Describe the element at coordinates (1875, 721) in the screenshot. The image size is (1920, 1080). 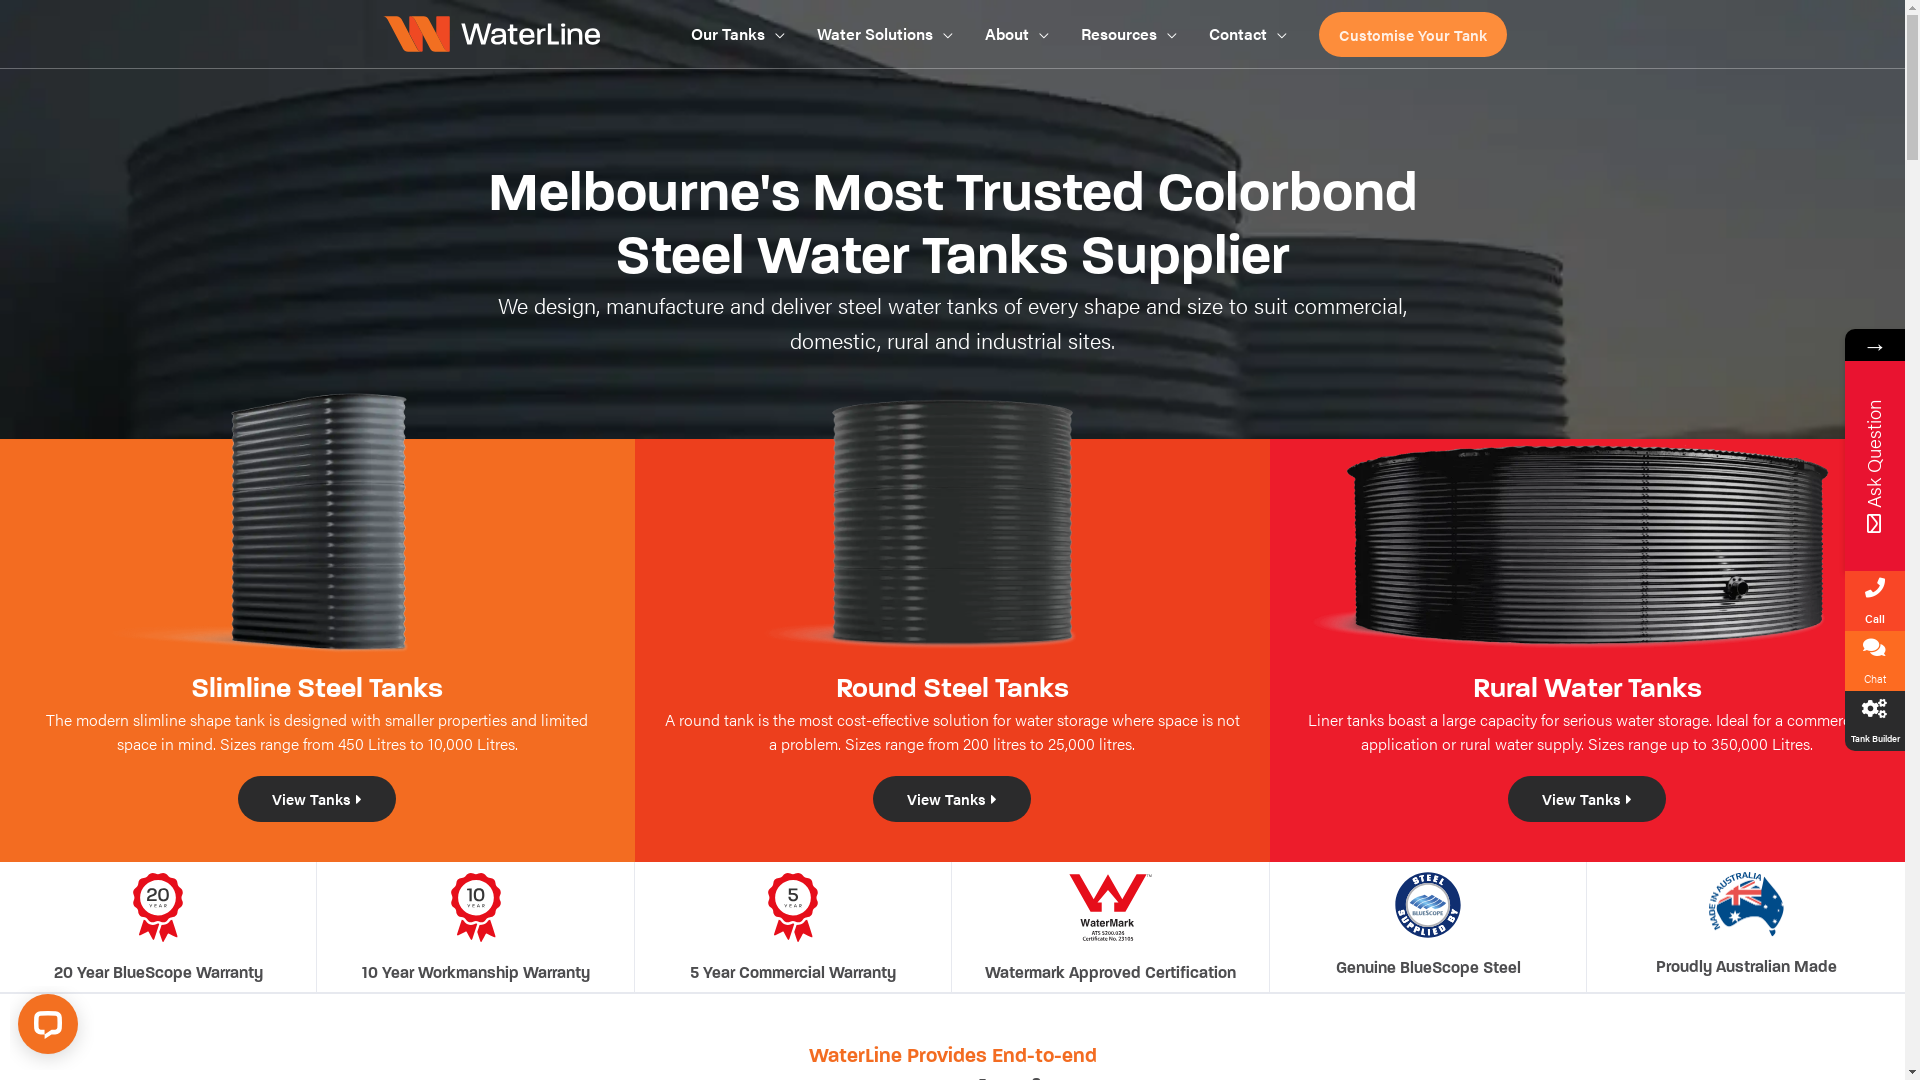
I see `Tank Builder` at that location.